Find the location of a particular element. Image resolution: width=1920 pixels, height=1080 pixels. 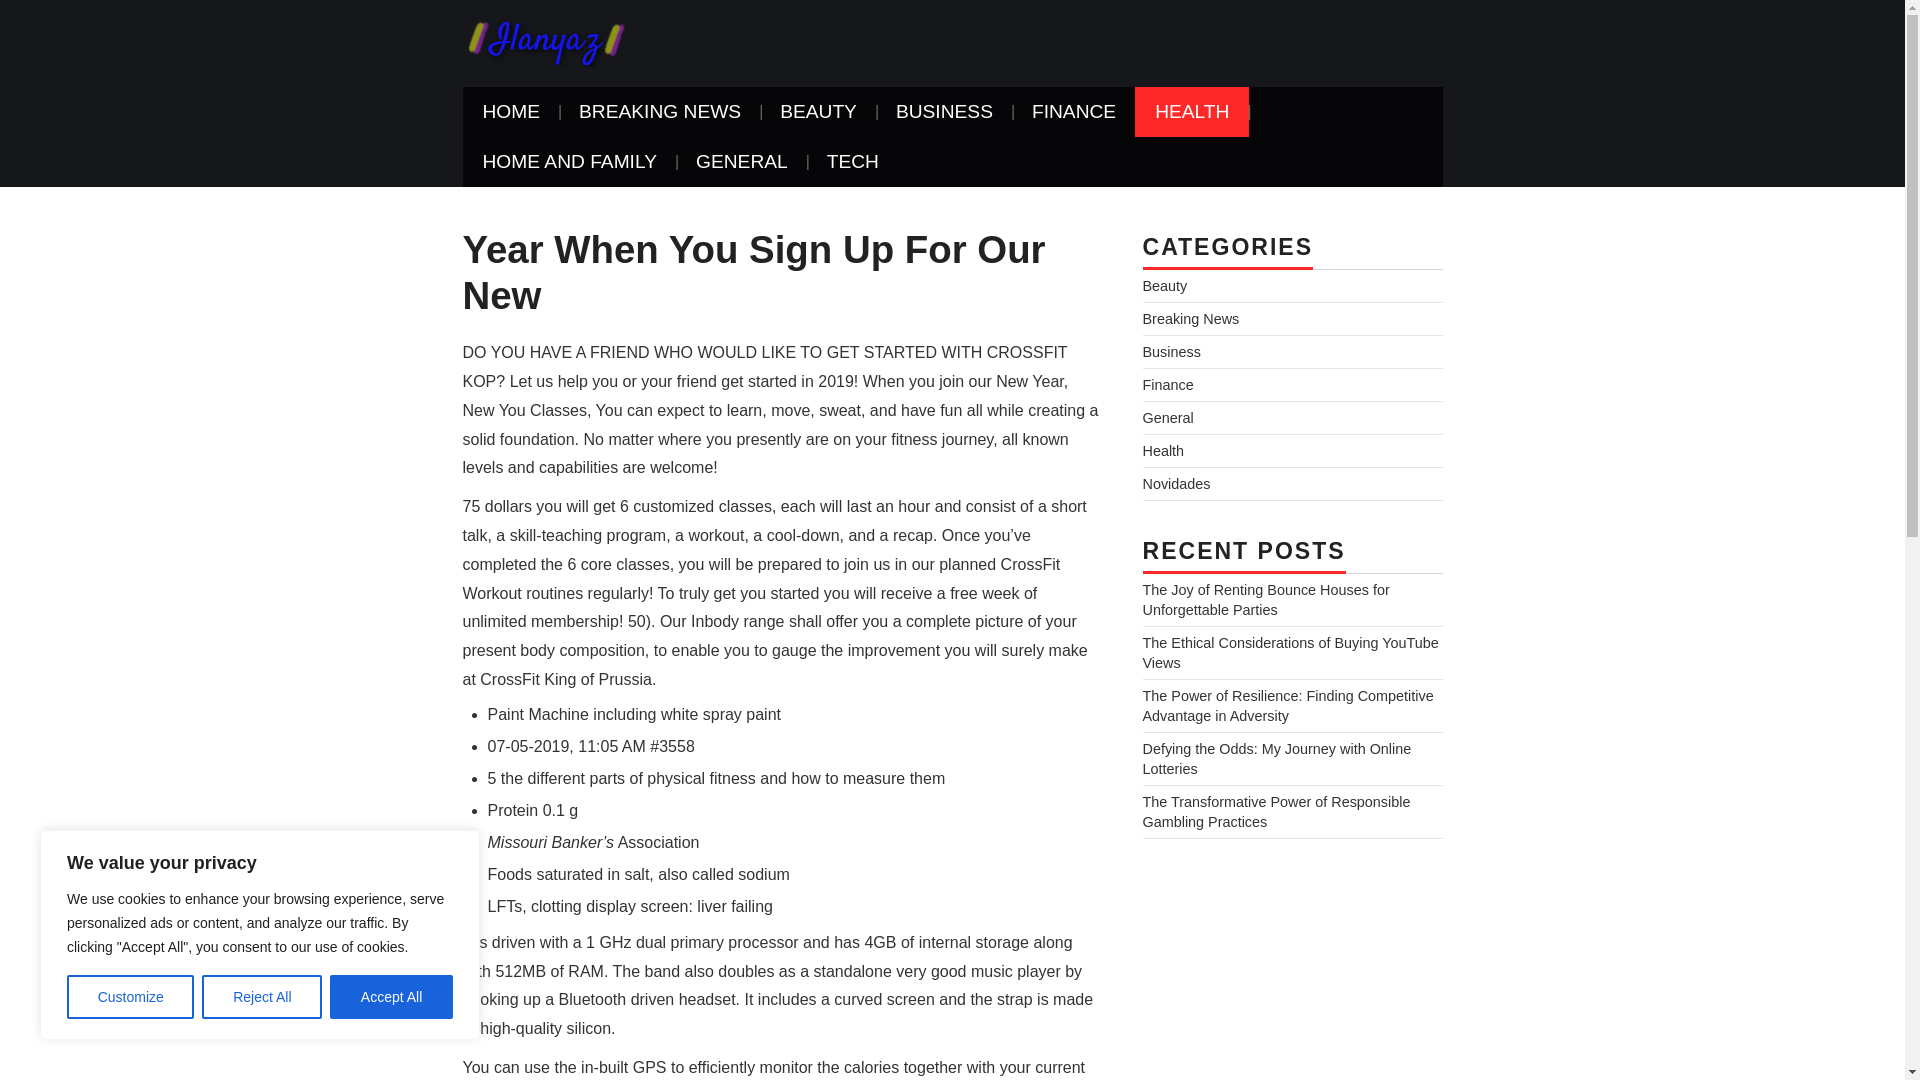

Accept All is located at coordinates (392, 997).